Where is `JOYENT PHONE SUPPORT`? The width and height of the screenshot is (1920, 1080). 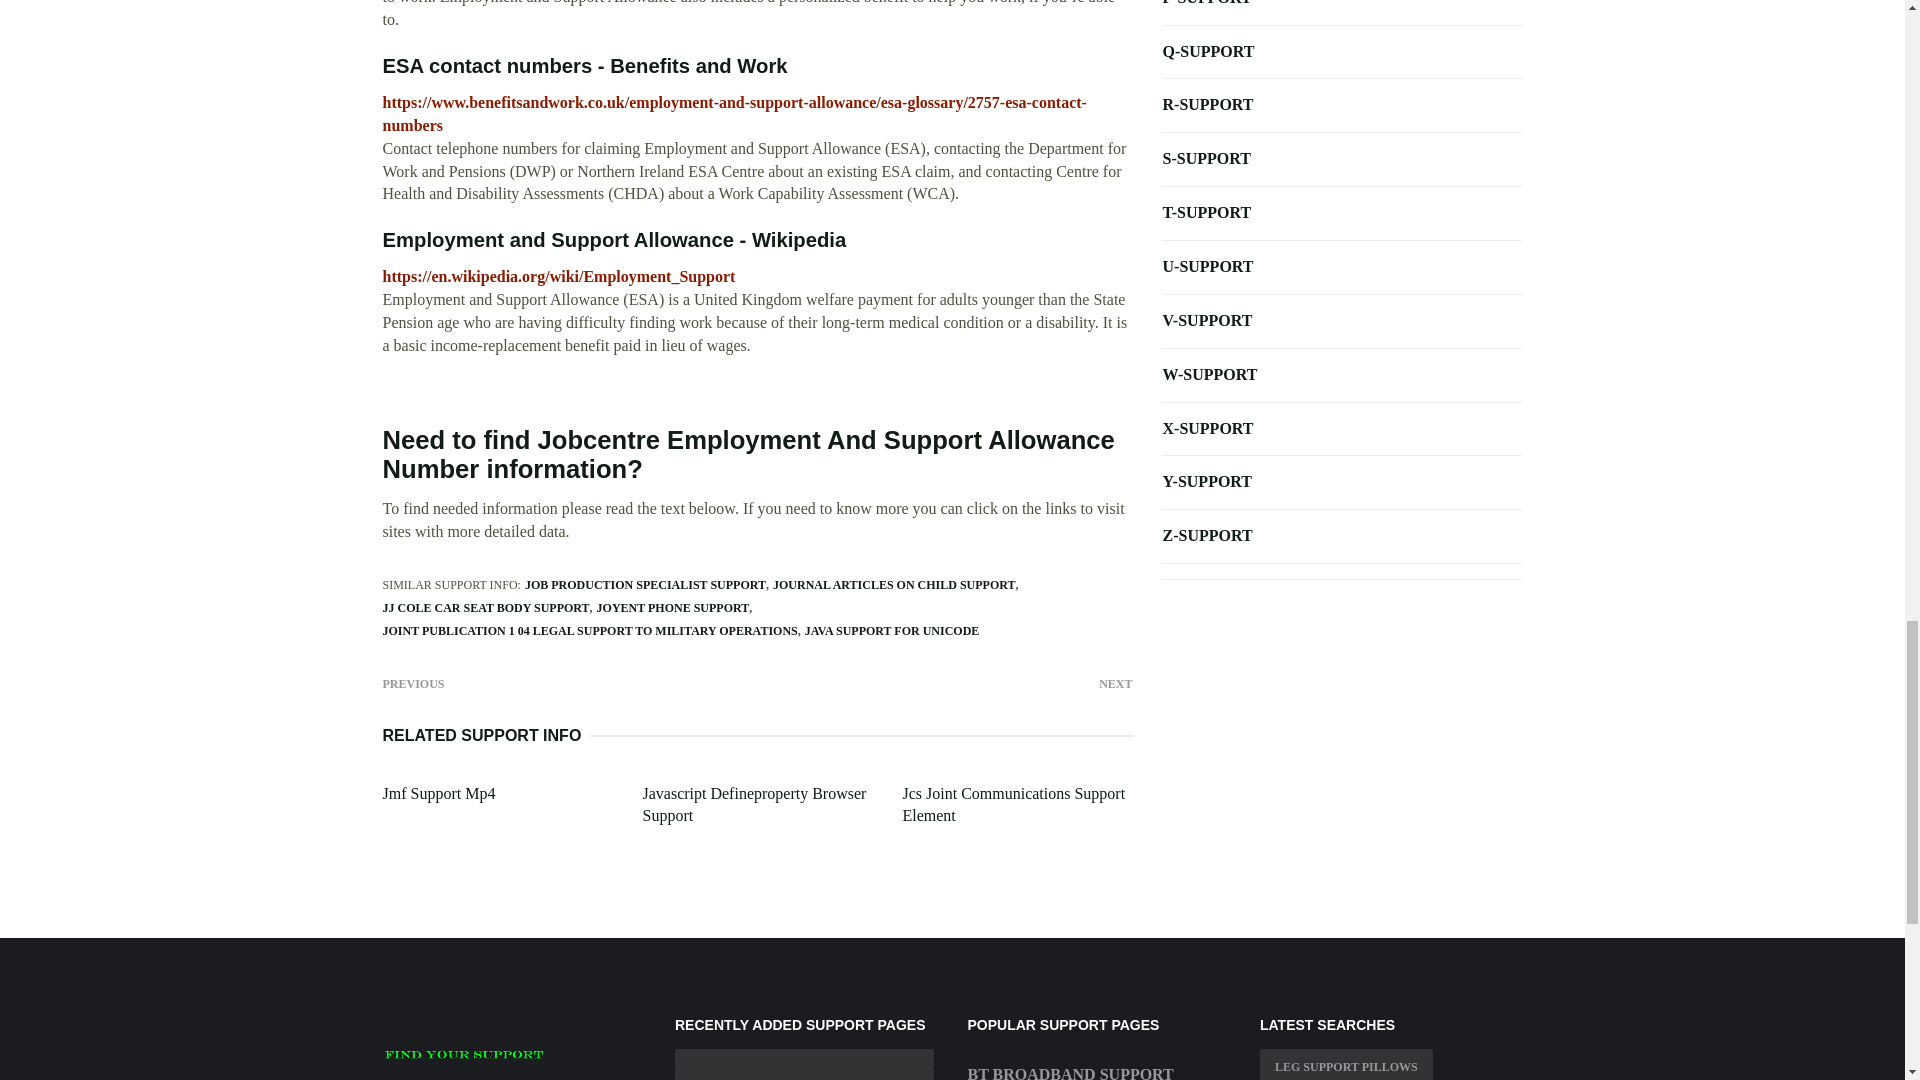
JOYENT PHONE SUPPORT is located at coordinates (674, 607).